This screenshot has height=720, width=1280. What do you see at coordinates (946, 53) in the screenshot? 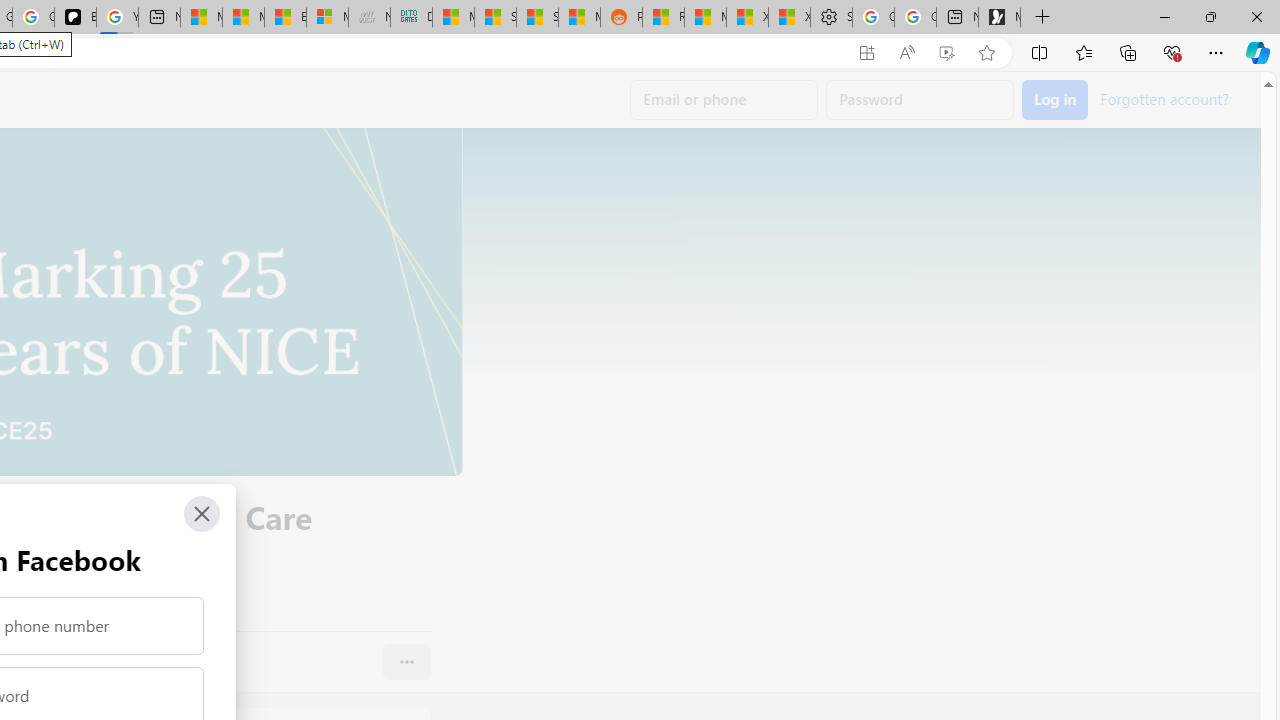
I see `Enhance video` at bounding box center [946, 53].